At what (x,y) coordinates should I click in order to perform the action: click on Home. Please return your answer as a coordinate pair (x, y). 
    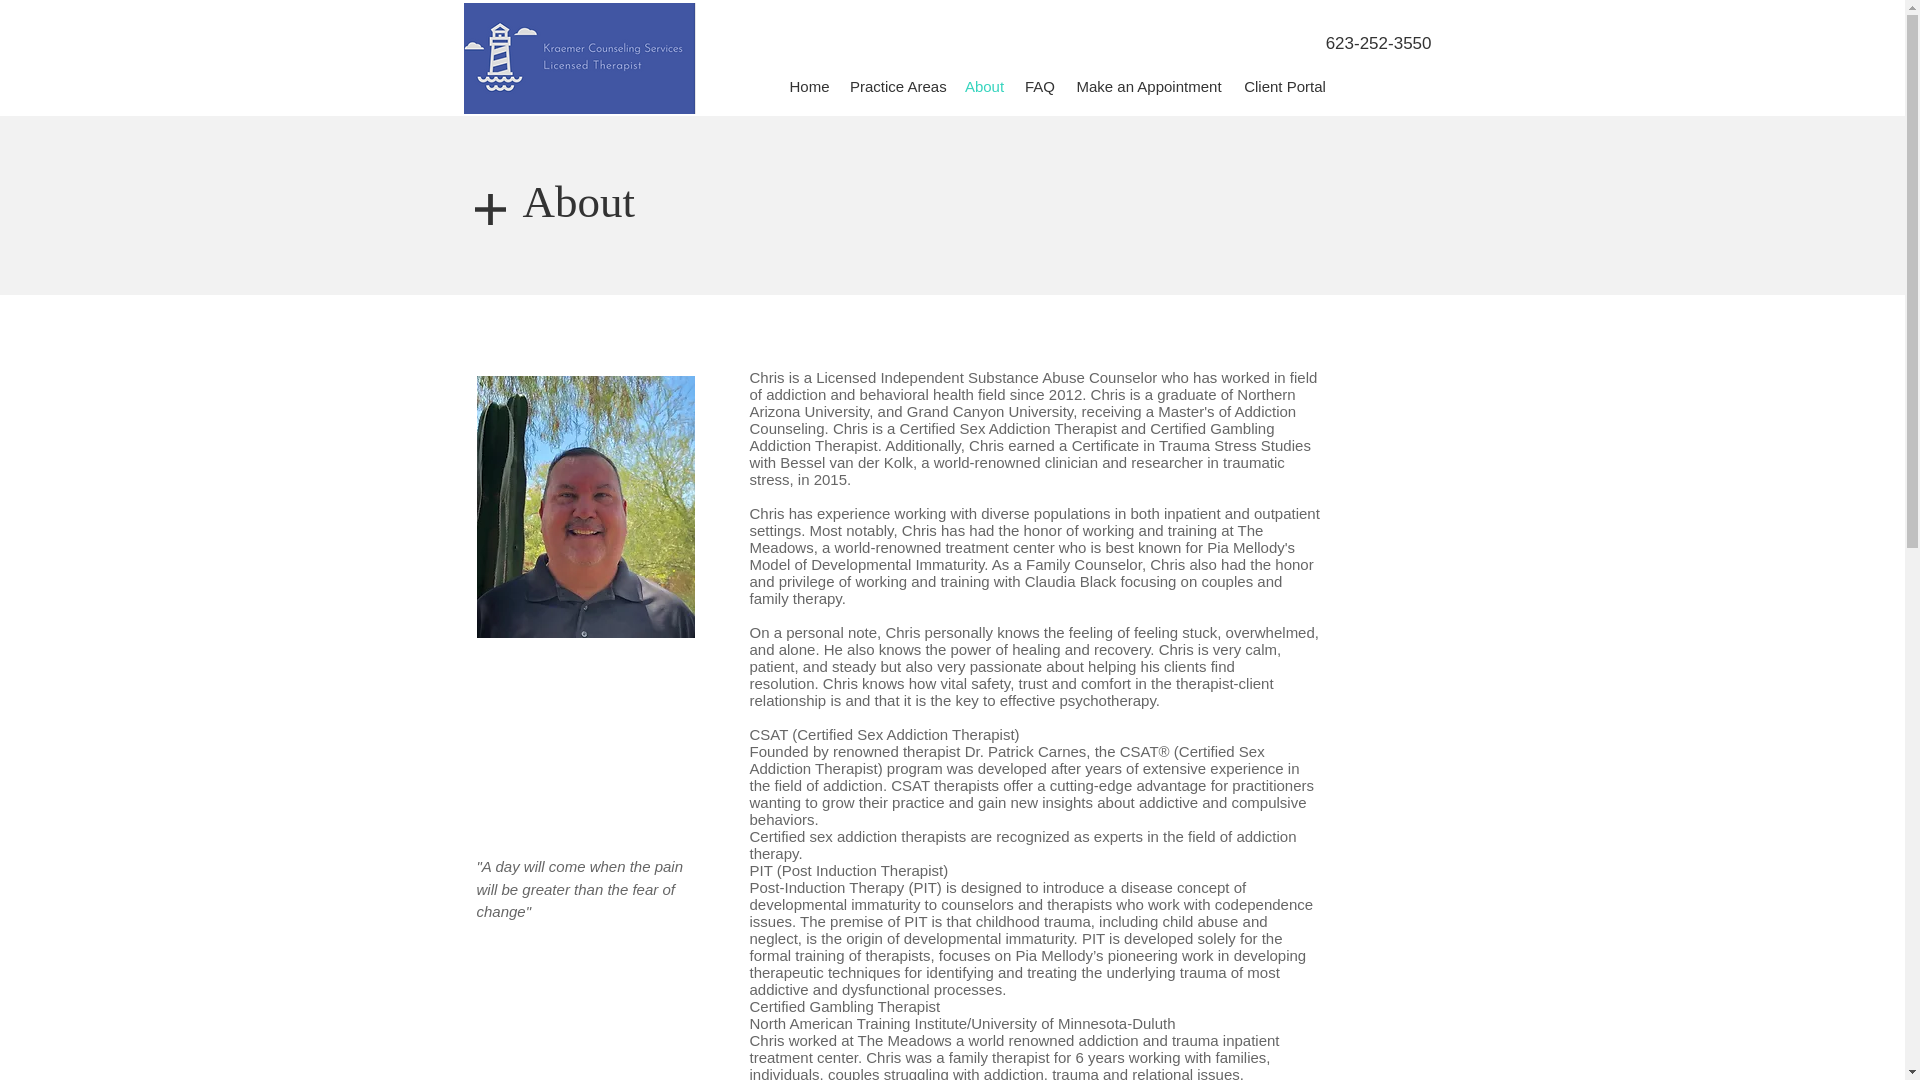
    Looking at the image, I should click on (810, 86).